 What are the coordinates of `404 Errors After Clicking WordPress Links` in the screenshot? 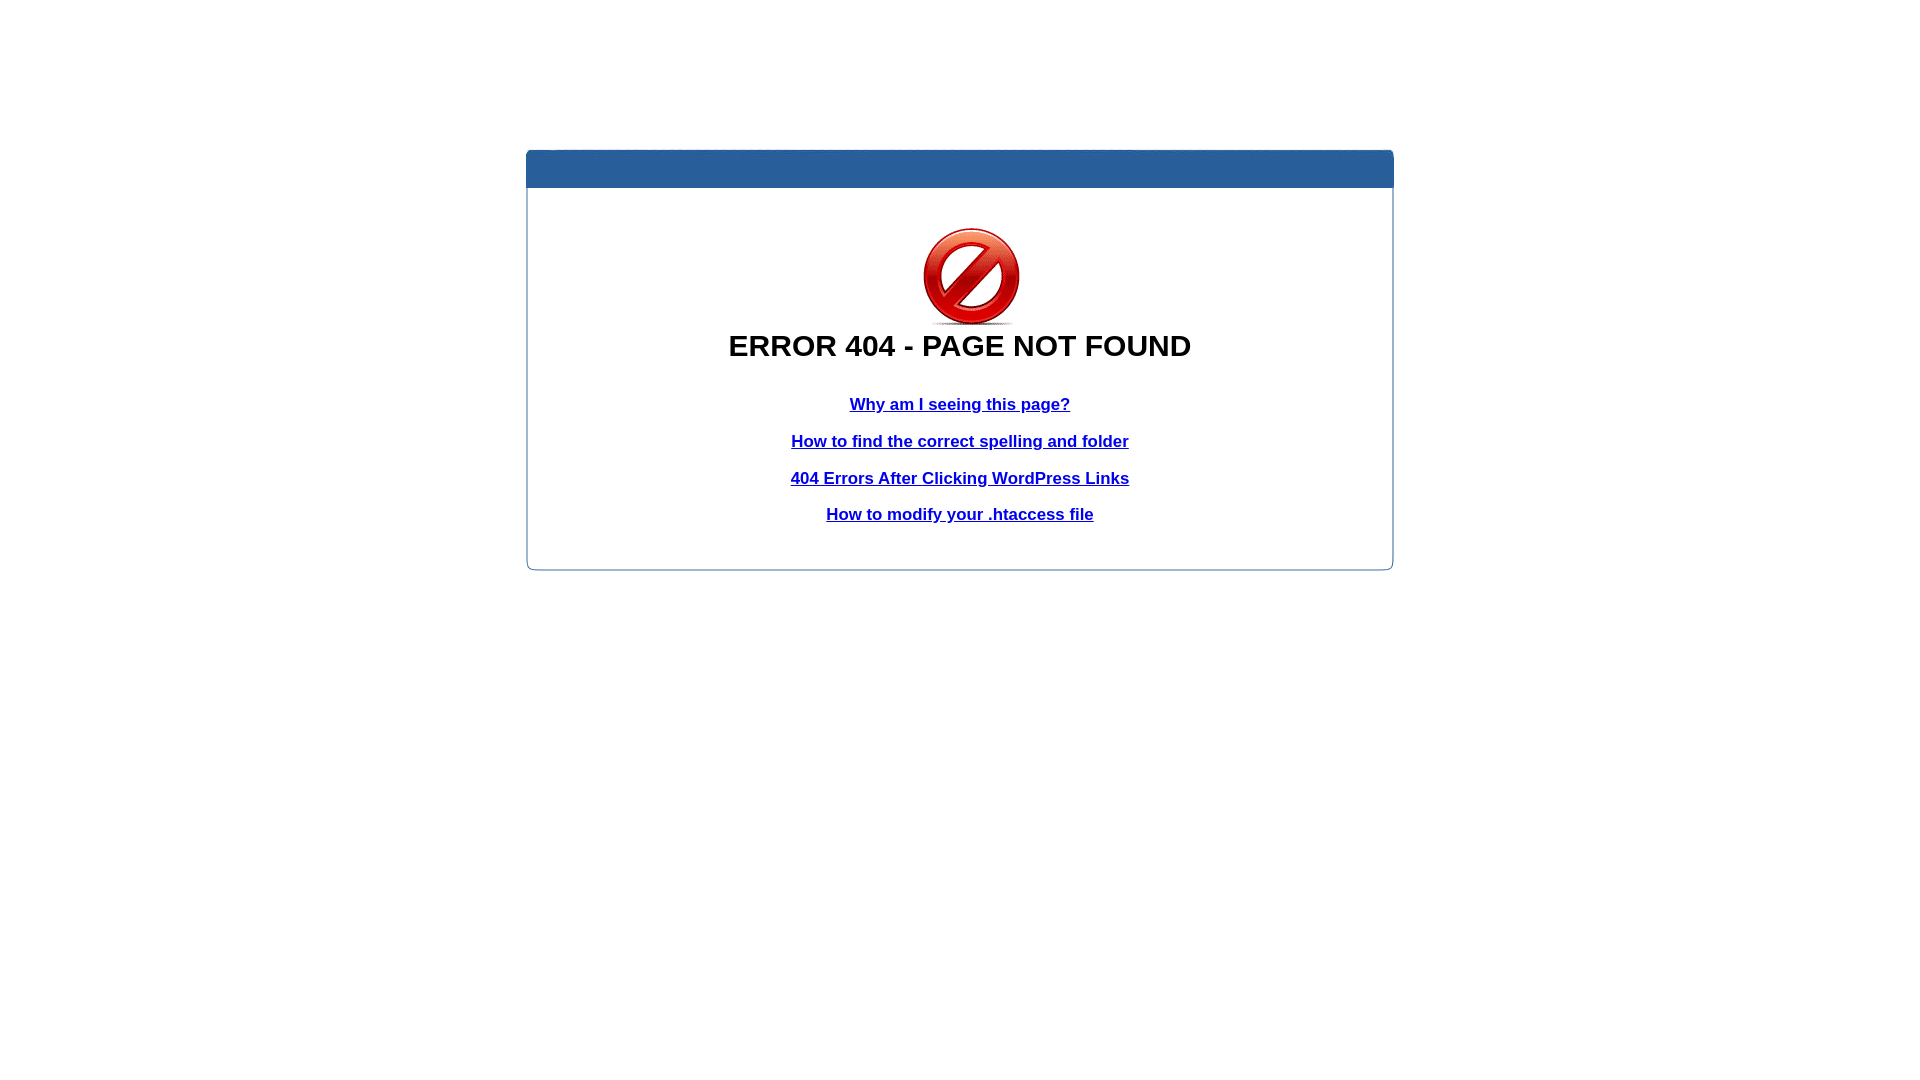 It's located at (960, 478).